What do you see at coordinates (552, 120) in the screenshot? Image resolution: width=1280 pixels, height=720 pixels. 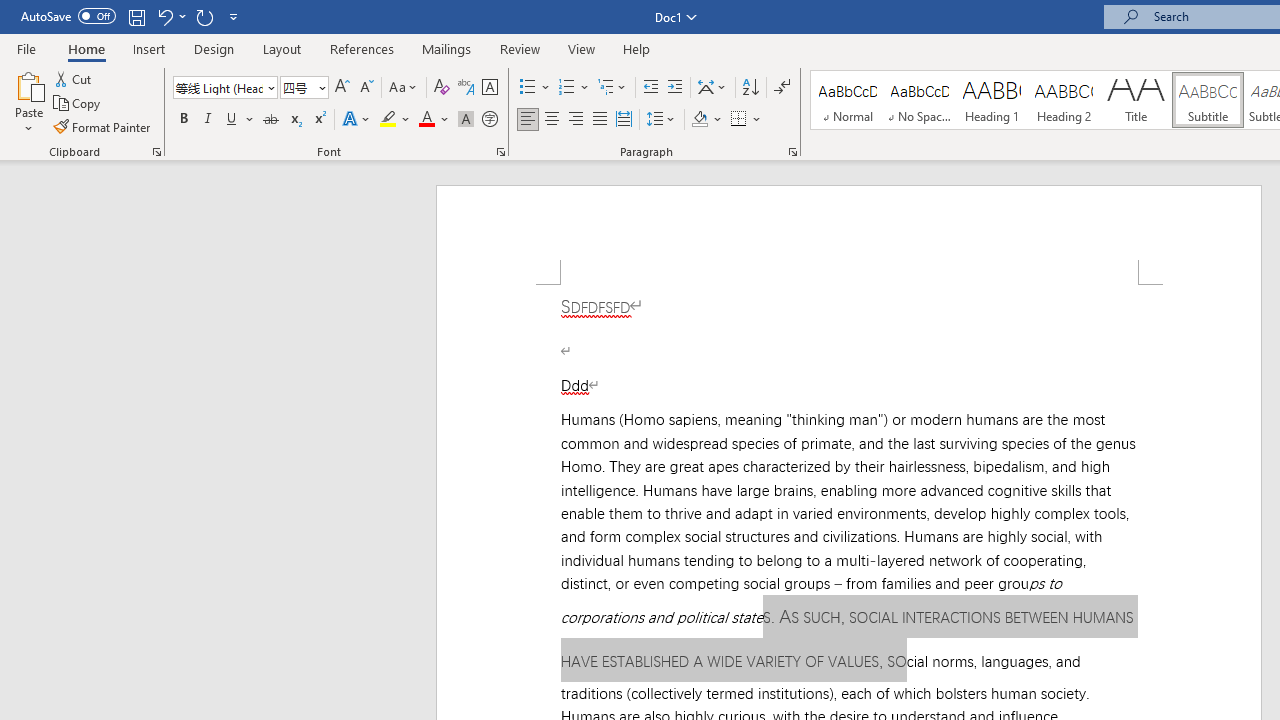 I see `Center` at bounding box center [552, 120].